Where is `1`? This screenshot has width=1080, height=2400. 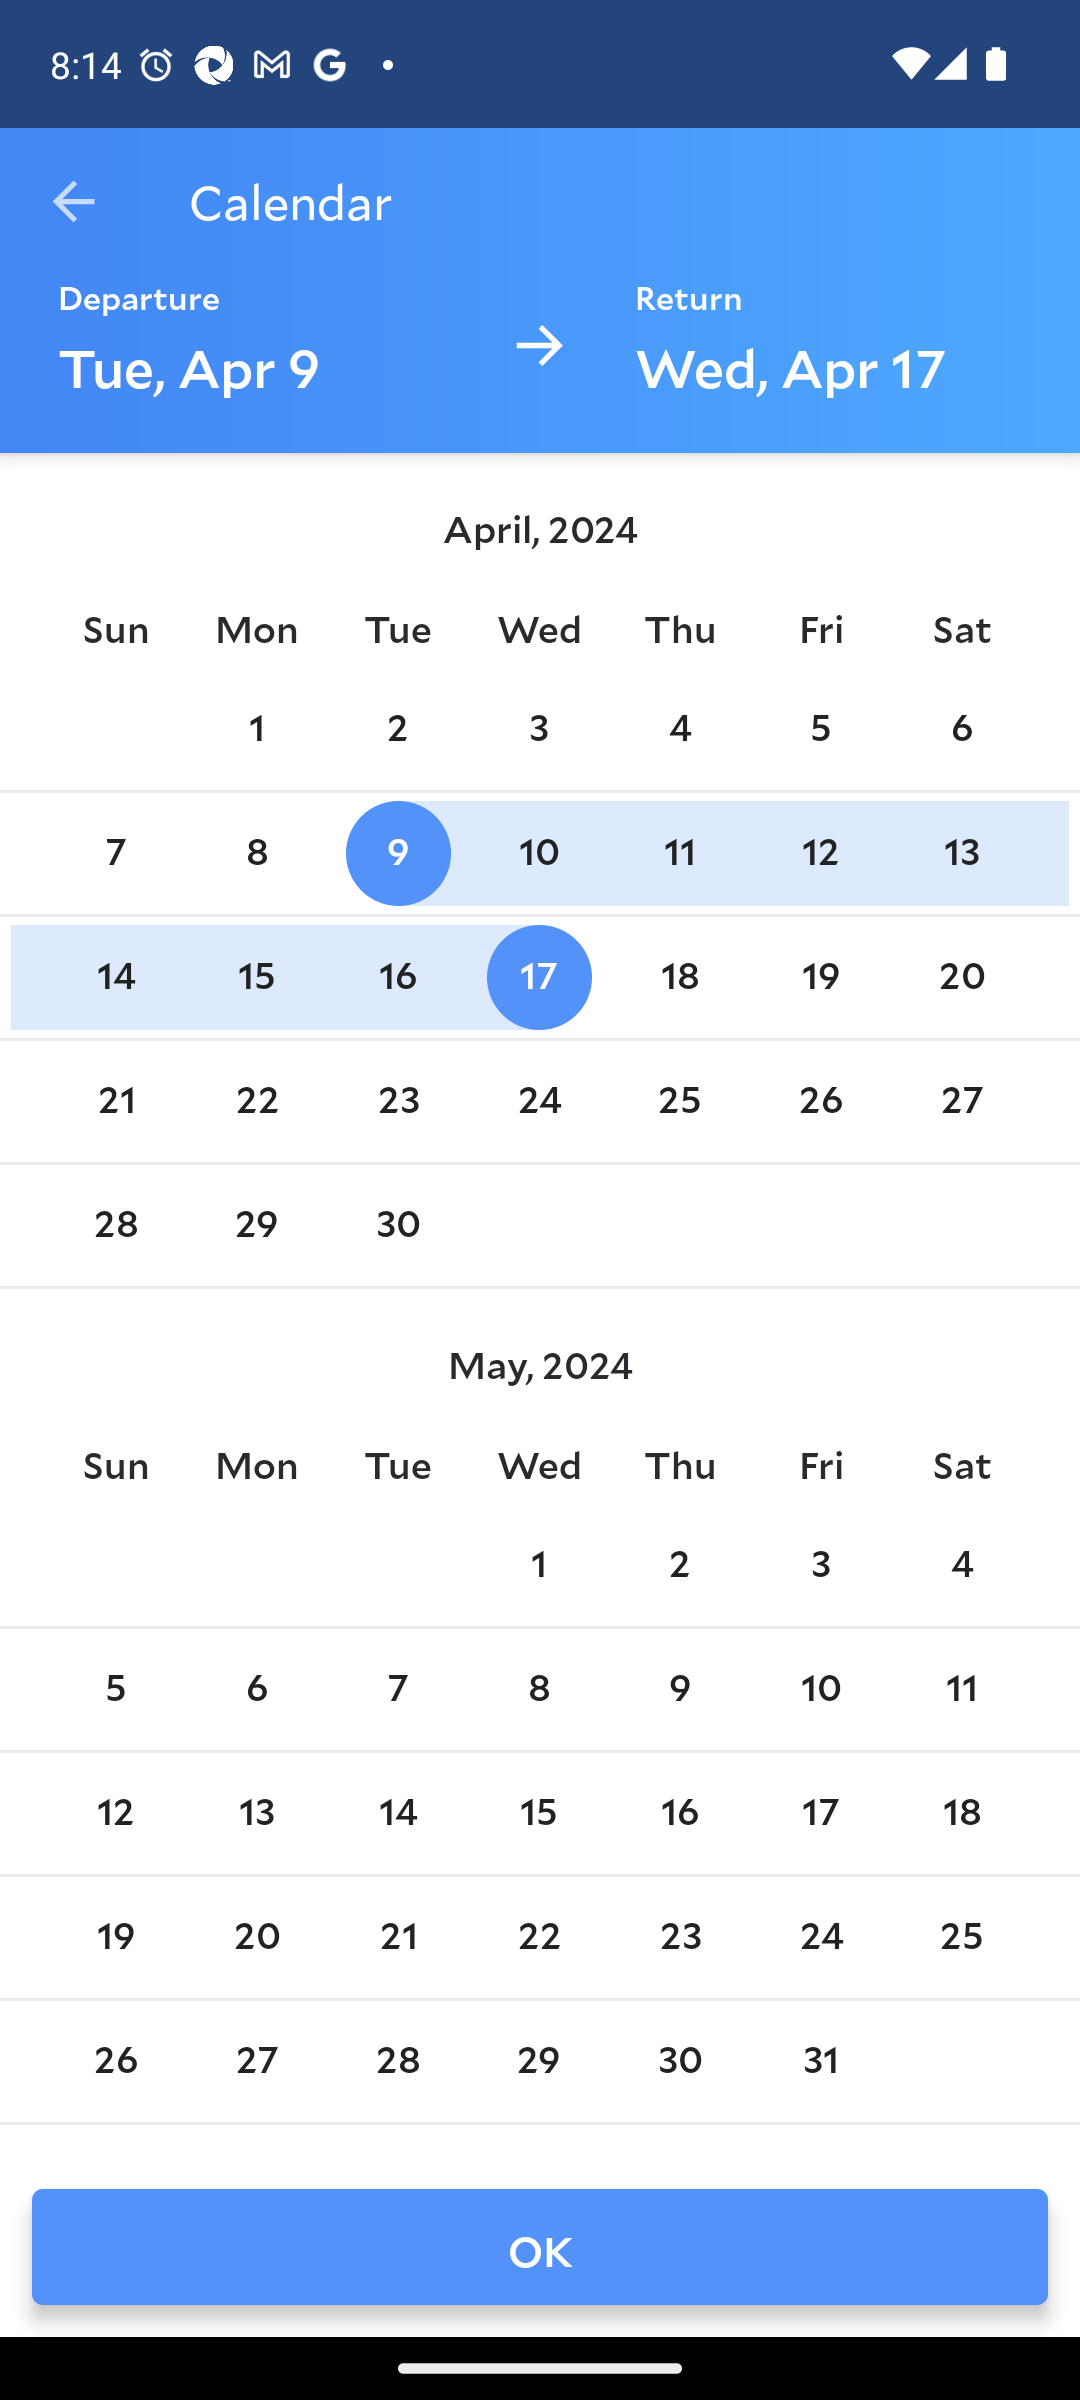
1 is located at coordinates (257, 729).